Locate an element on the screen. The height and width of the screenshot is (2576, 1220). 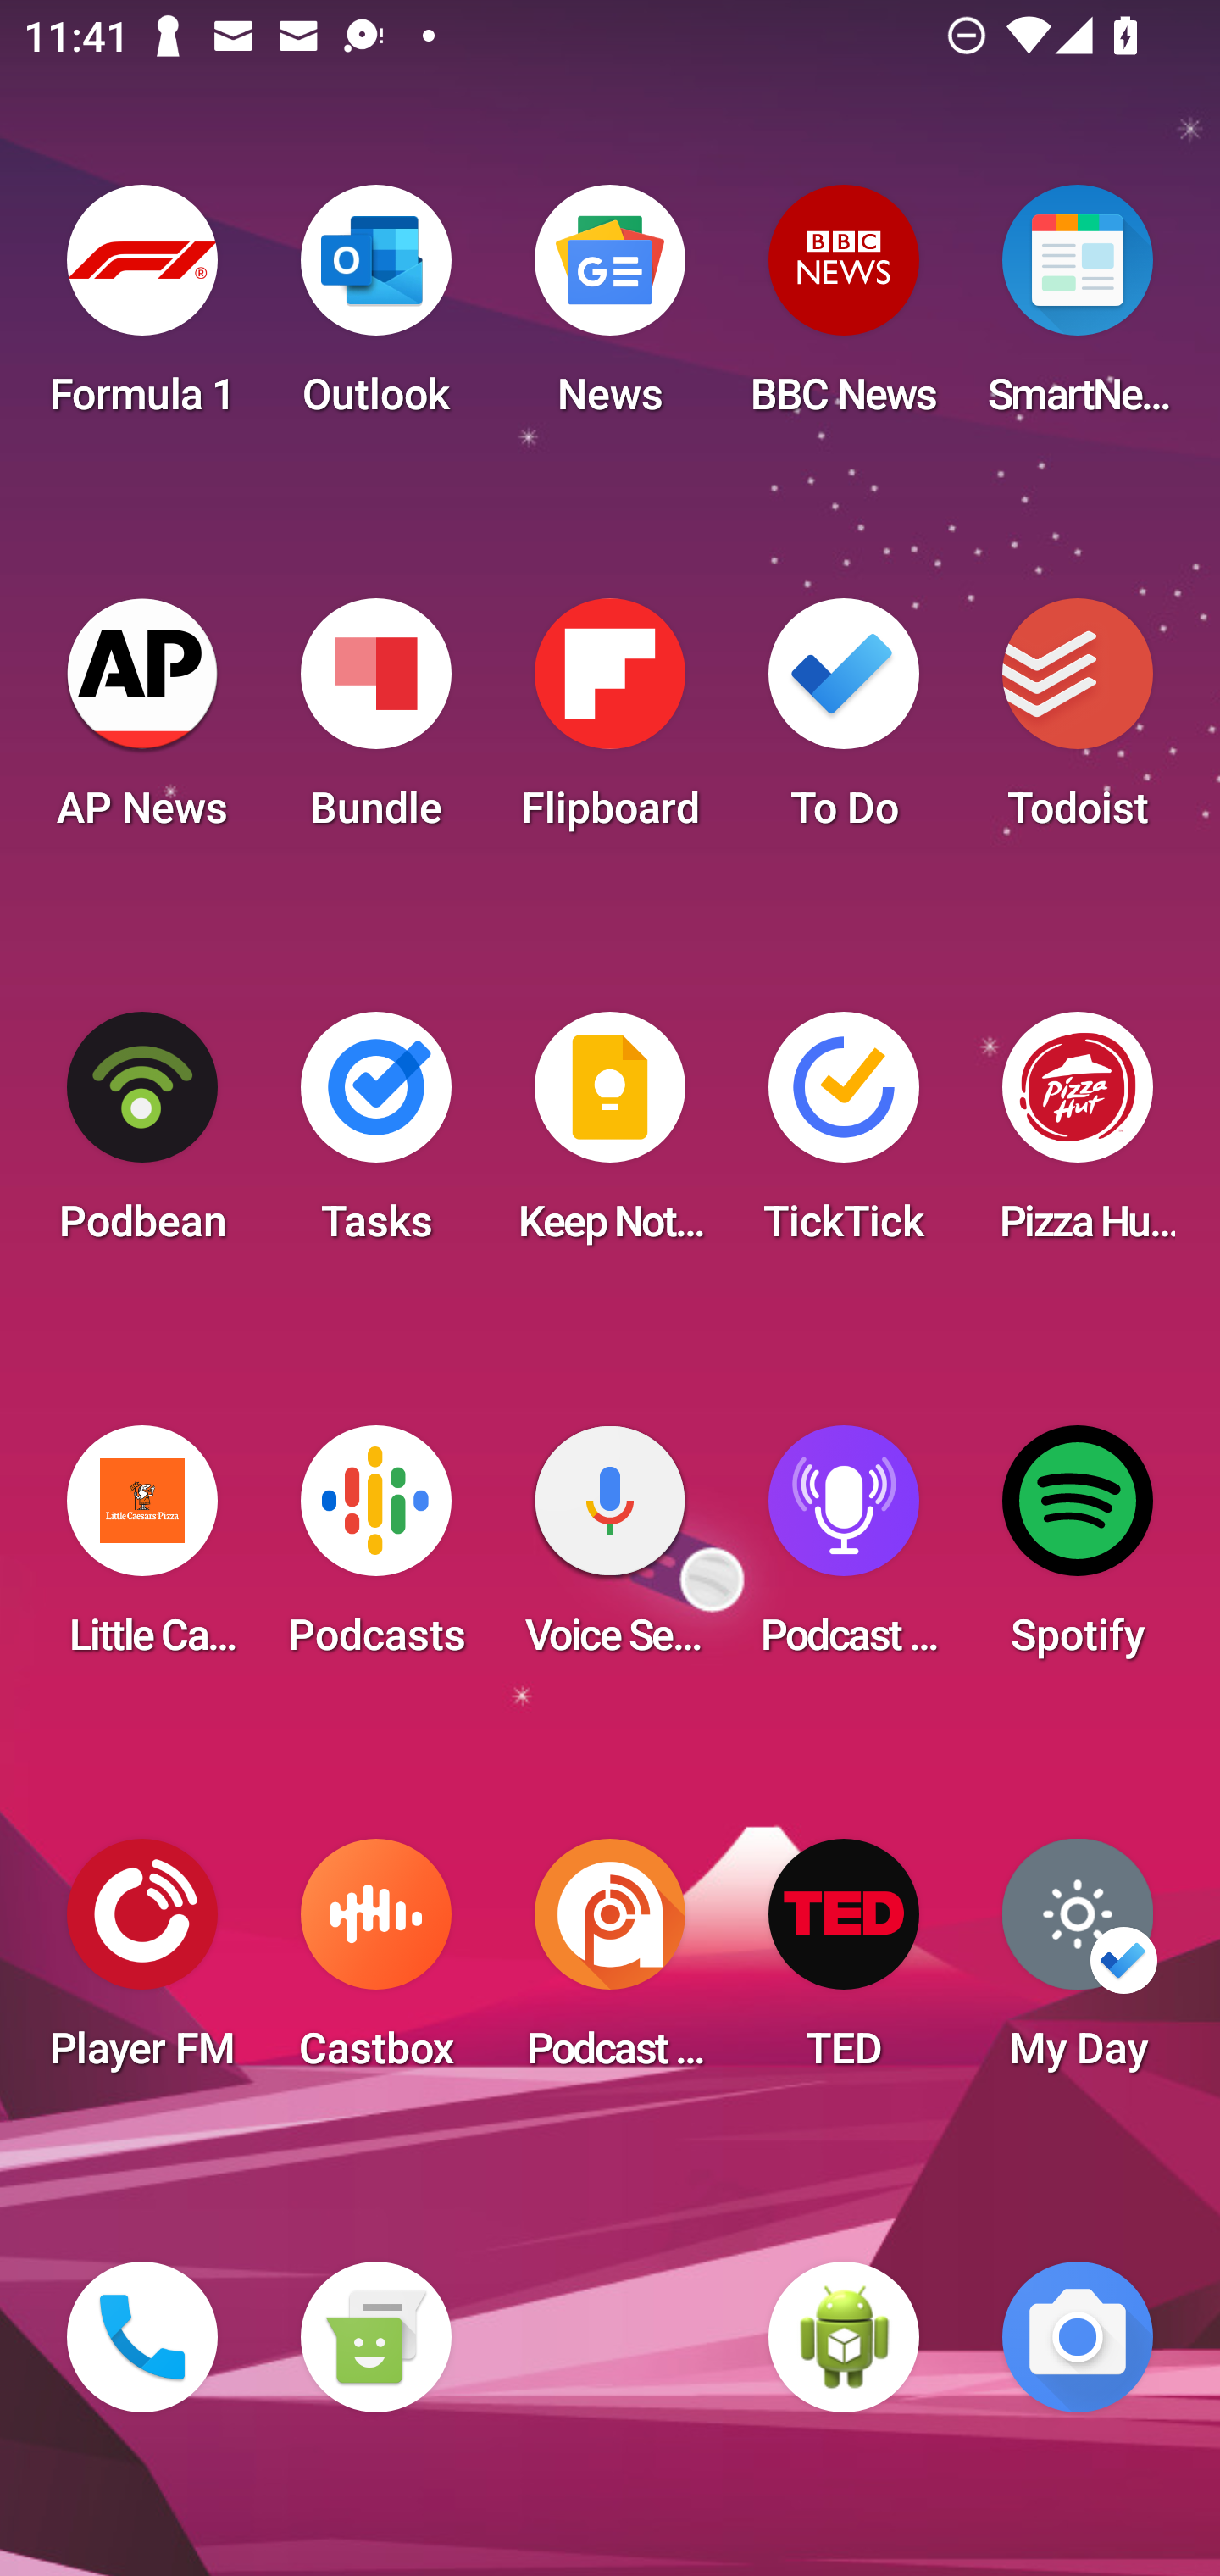
Keep Notes is located at coordinates (610, 1137).